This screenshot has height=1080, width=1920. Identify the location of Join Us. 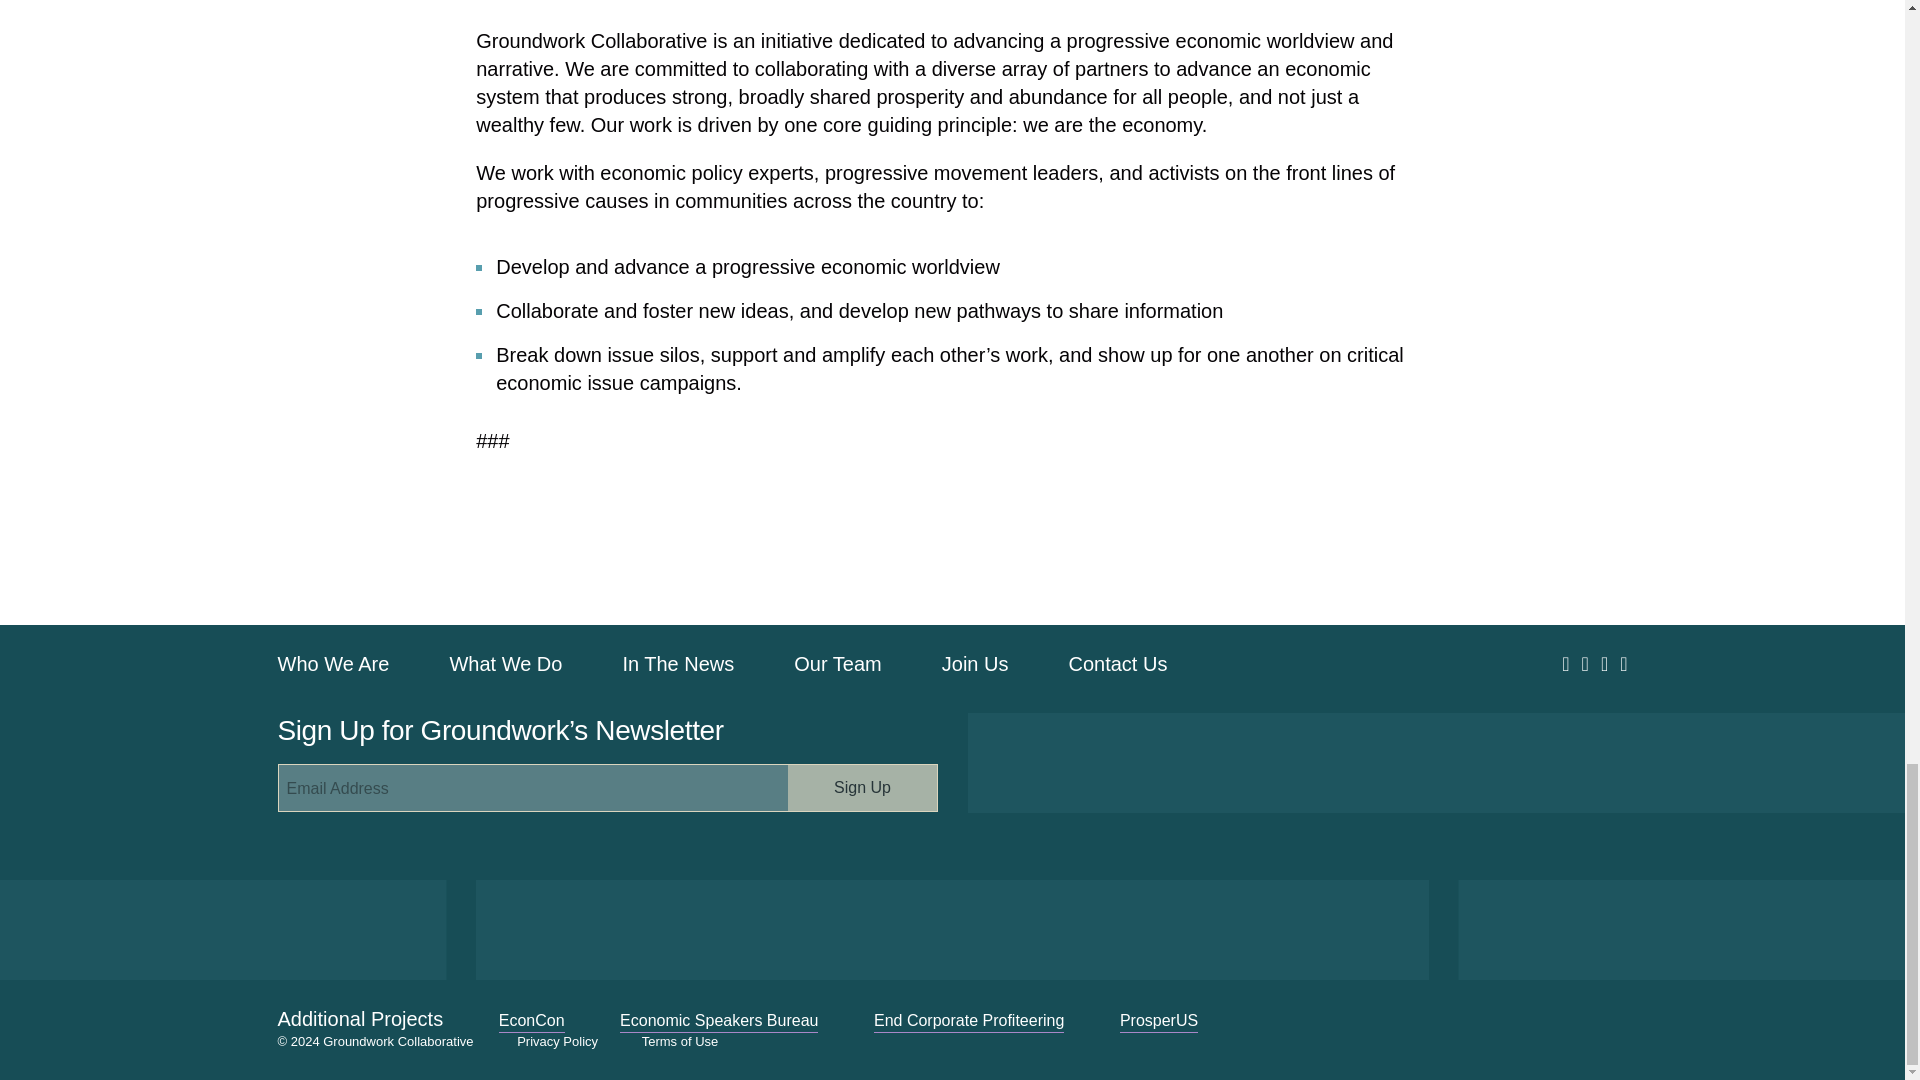
(976, 664).